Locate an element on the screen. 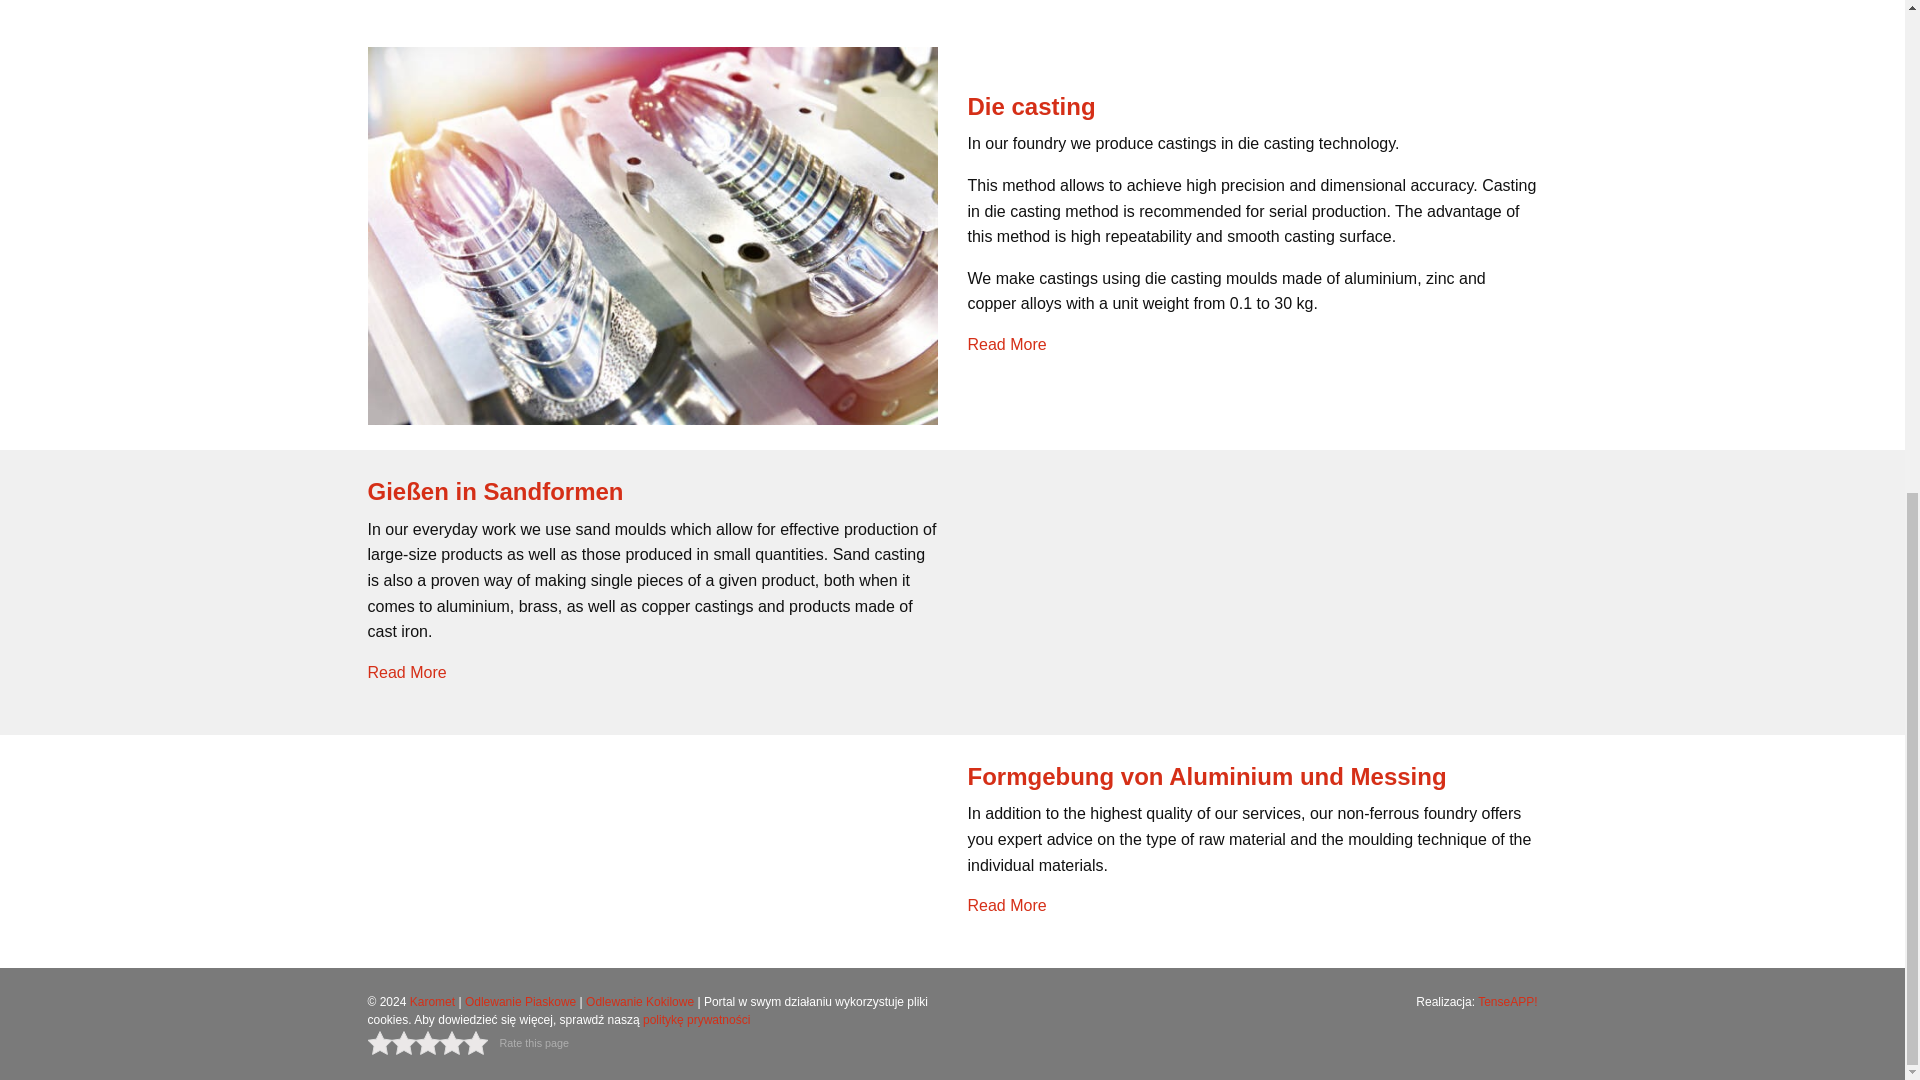  TenseAPP! is located at coordinates (1508, 1001).